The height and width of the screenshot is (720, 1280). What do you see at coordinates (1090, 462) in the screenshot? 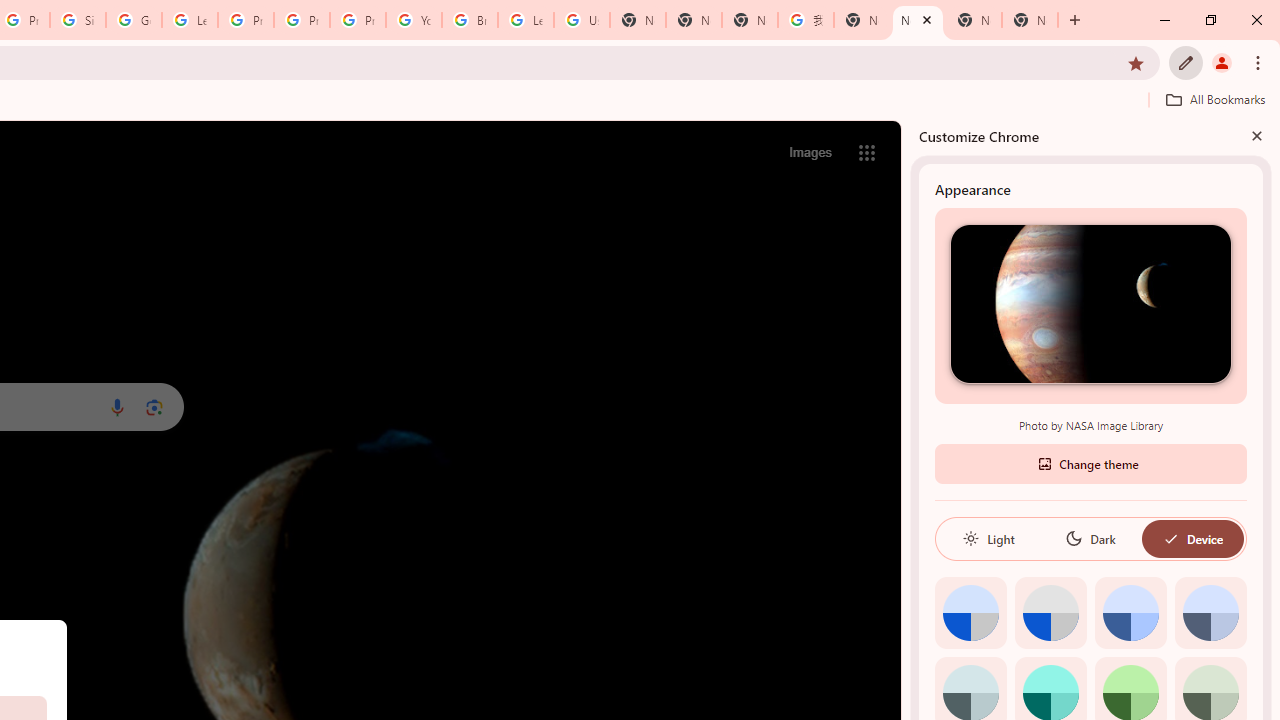
I see `Change theme` at bounding box center [1090, 462].